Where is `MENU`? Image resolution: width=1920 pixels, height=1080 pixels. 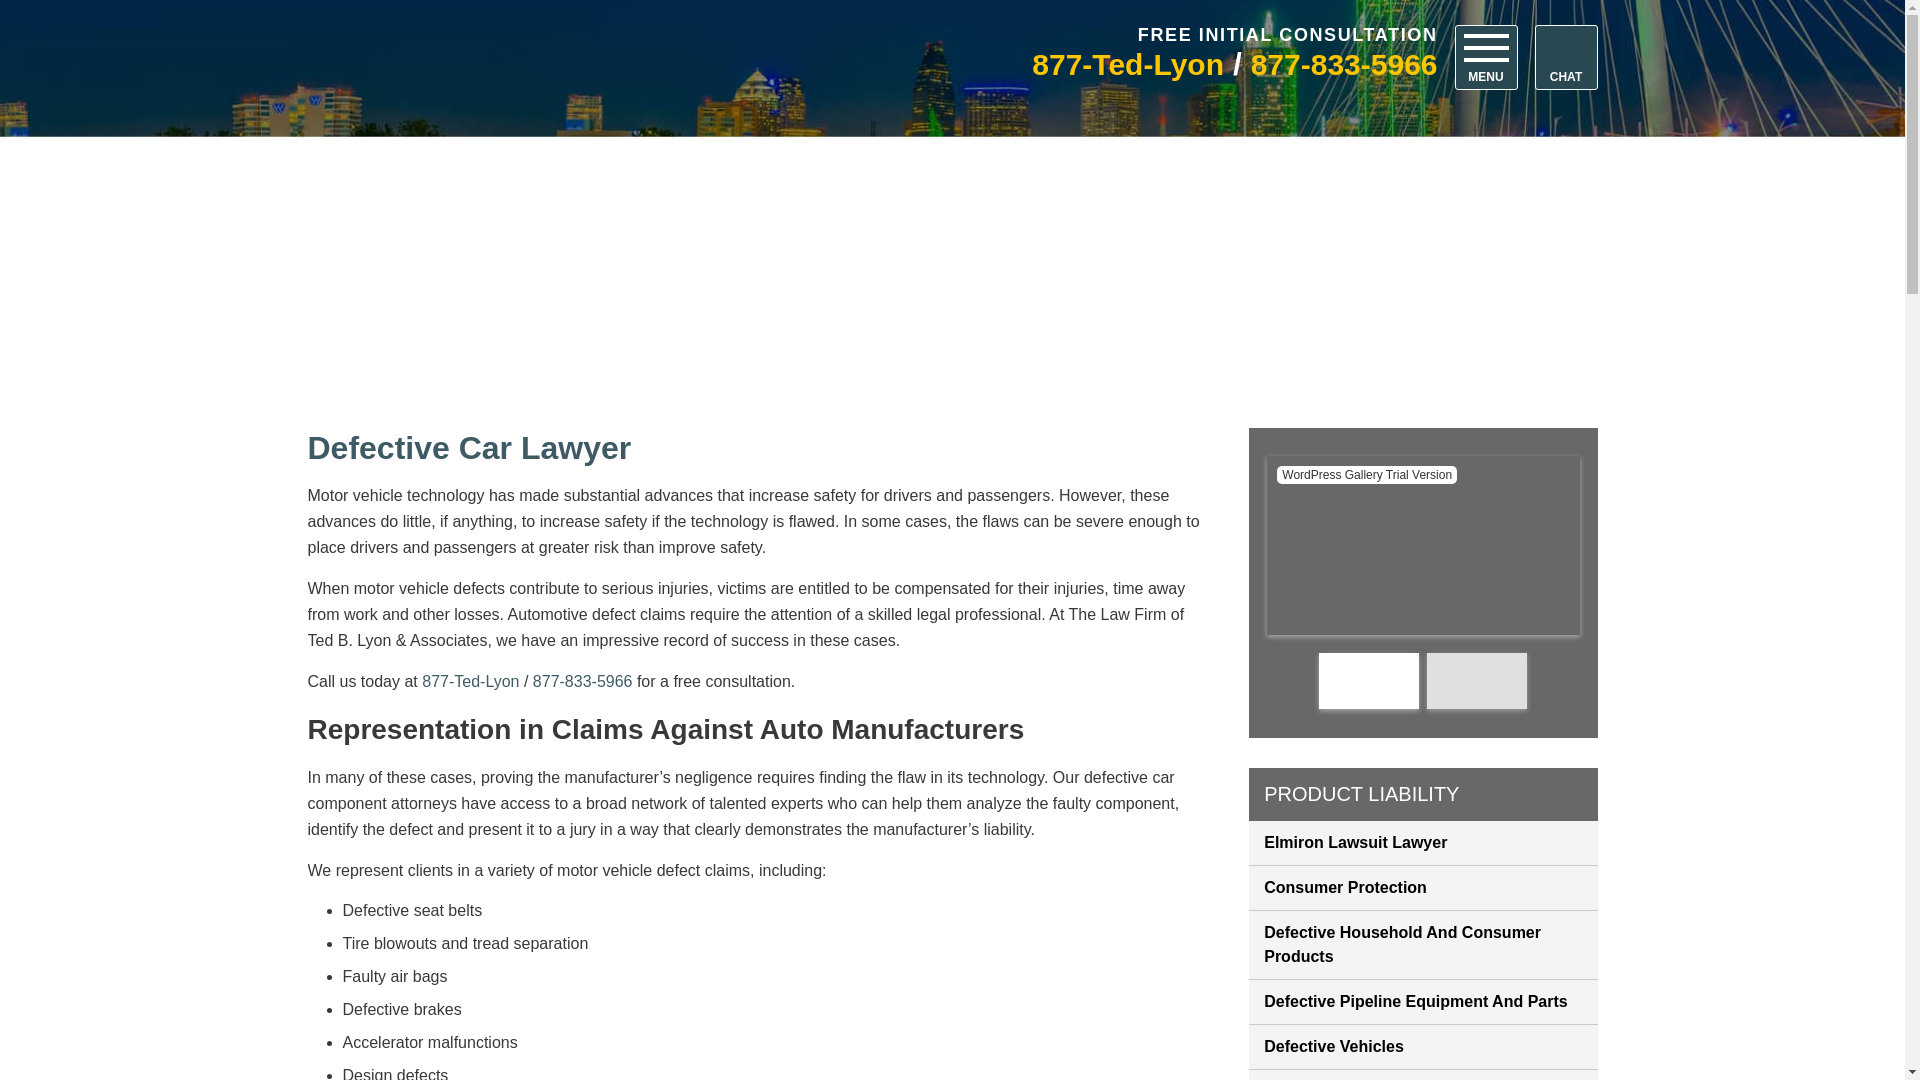
MENU is located at coordinates (1484, 56).